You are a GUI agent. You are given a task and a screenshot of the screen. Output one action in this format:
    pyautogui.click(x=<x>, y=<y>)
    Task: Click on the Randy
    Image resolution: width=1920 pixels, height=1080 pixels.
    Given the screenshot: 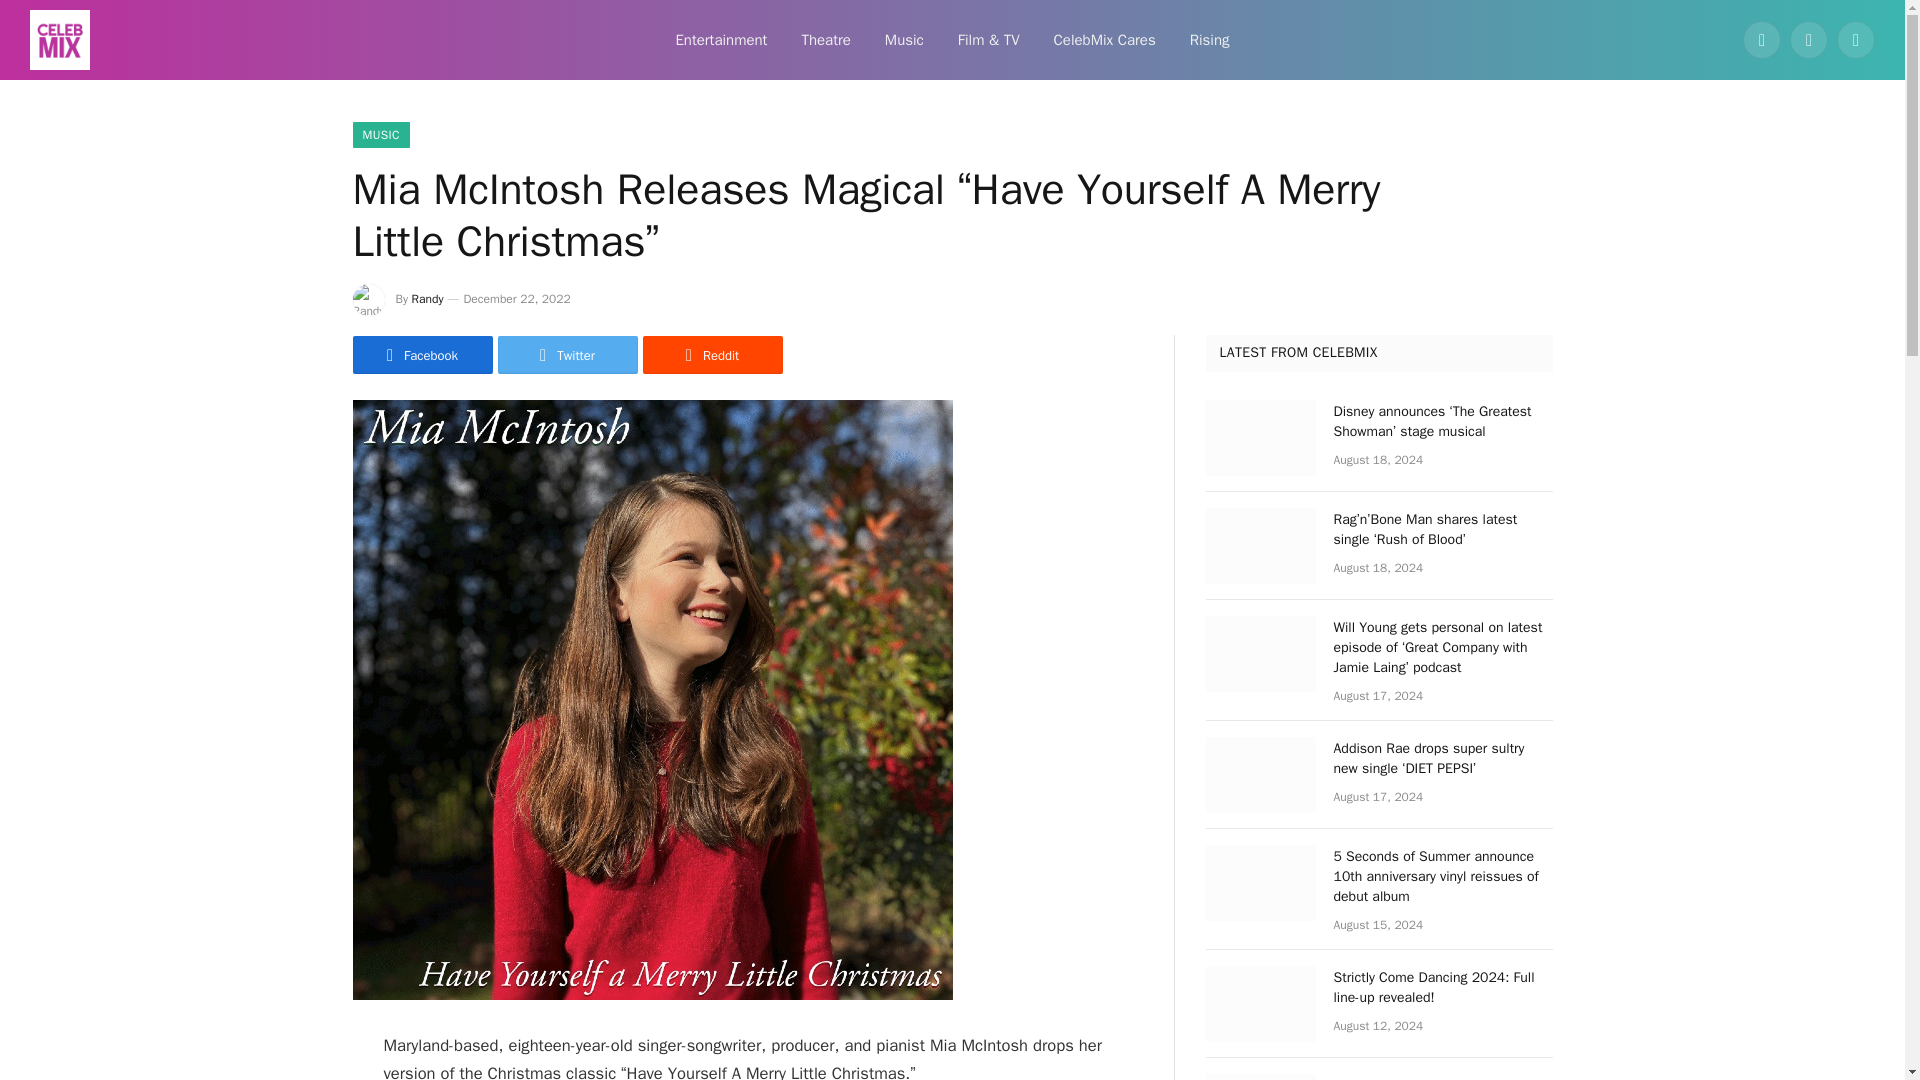 What is the action you would take?
    pyautogui.click(x=428, y=298)
    